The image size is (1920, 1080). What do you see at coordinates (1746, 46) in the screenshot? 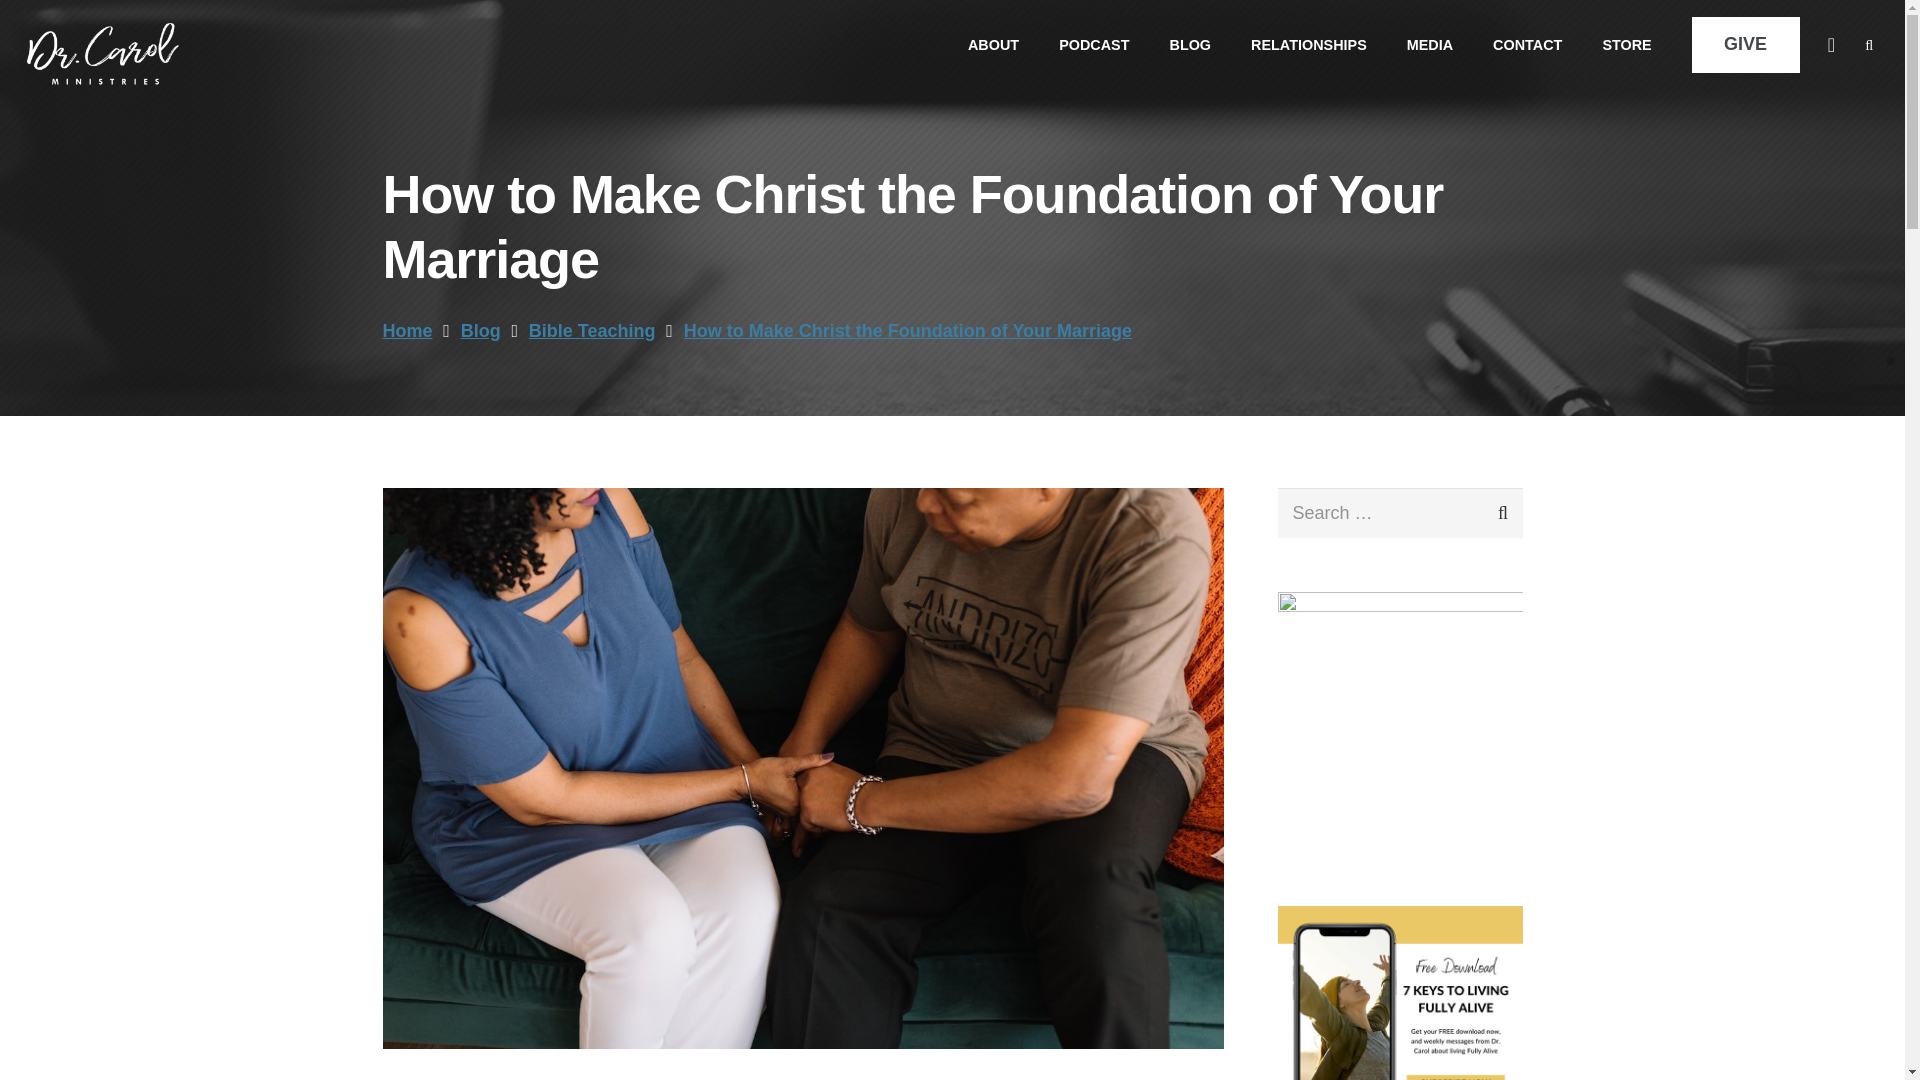
I see `GIVE` at bounding box center [1746, 46].